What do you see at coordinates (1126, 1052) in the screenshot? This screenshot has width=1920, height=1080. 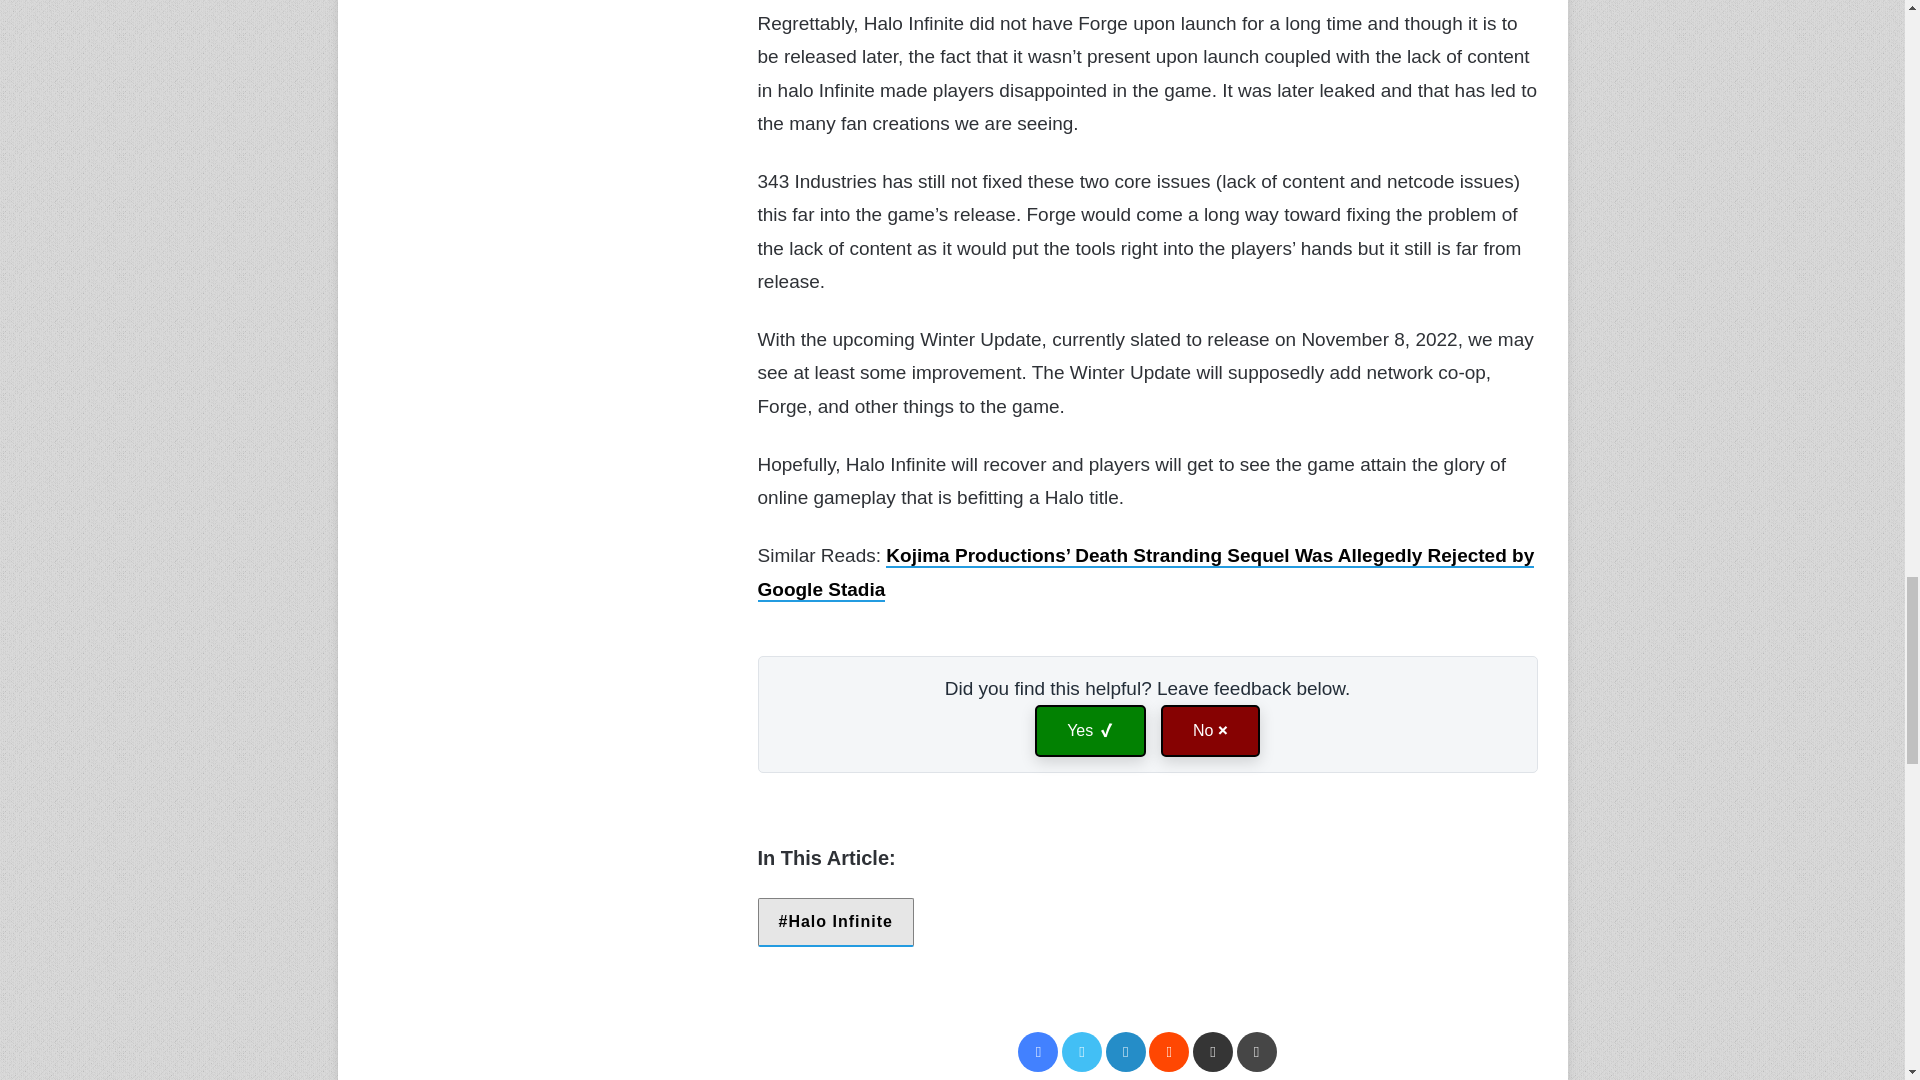 I see `LinkedIn` at bounding box center [1126, 1052].